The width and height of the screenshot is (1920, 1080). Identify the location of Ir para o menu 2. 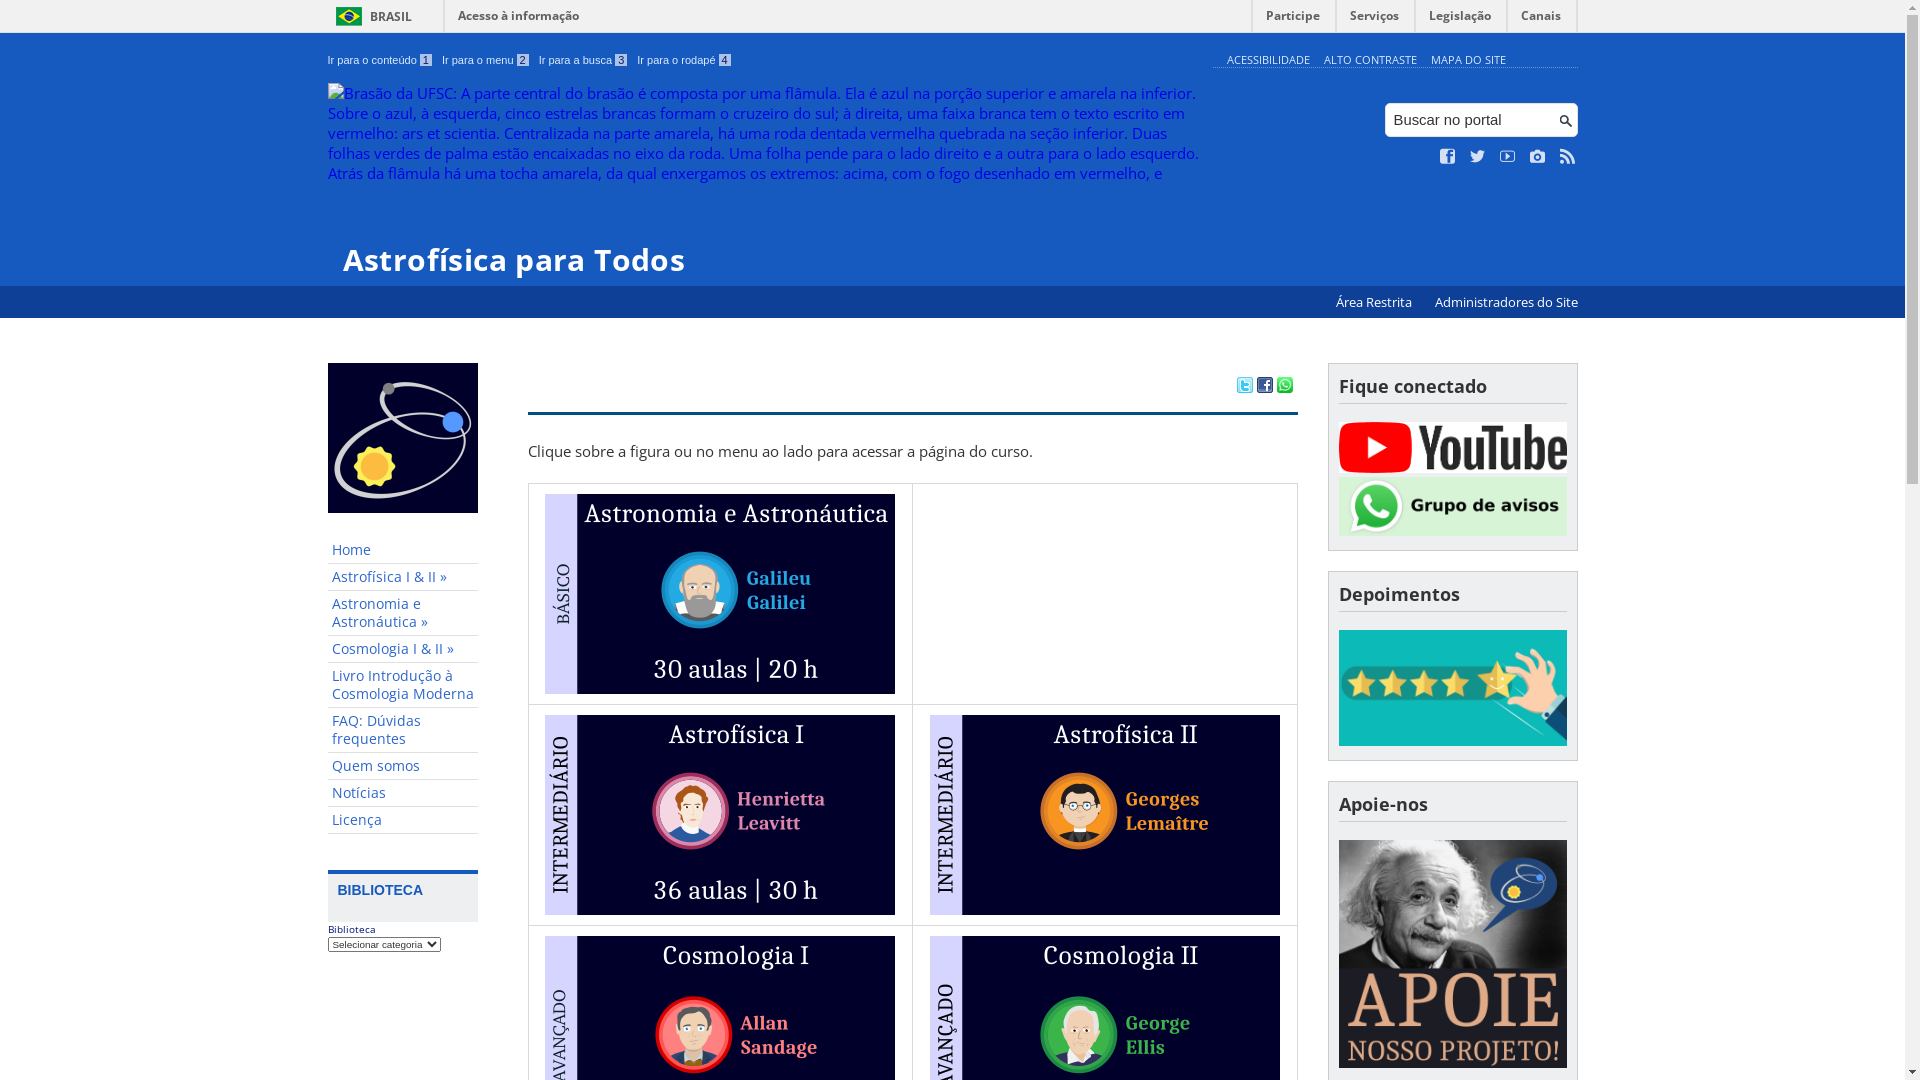
(486, 60).